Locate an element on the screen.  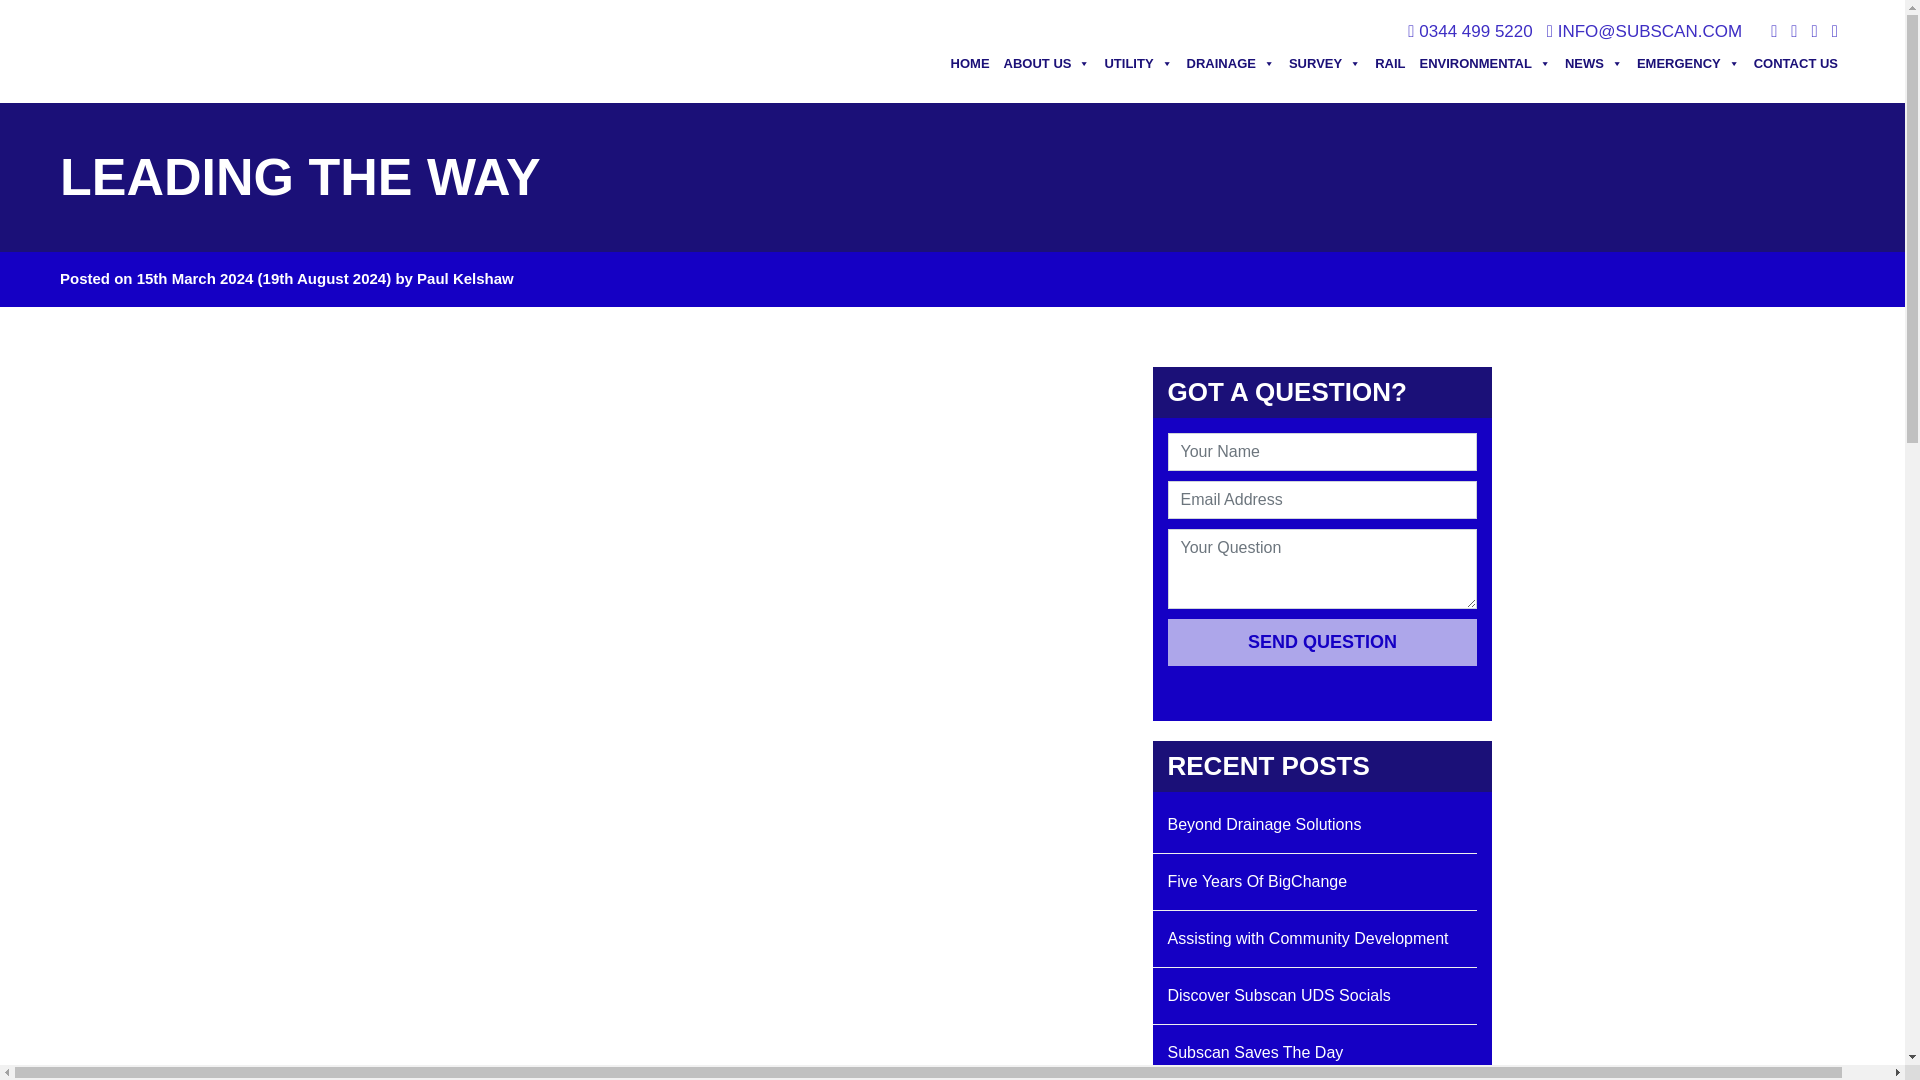
HOME is located at coordinates (970, 64).